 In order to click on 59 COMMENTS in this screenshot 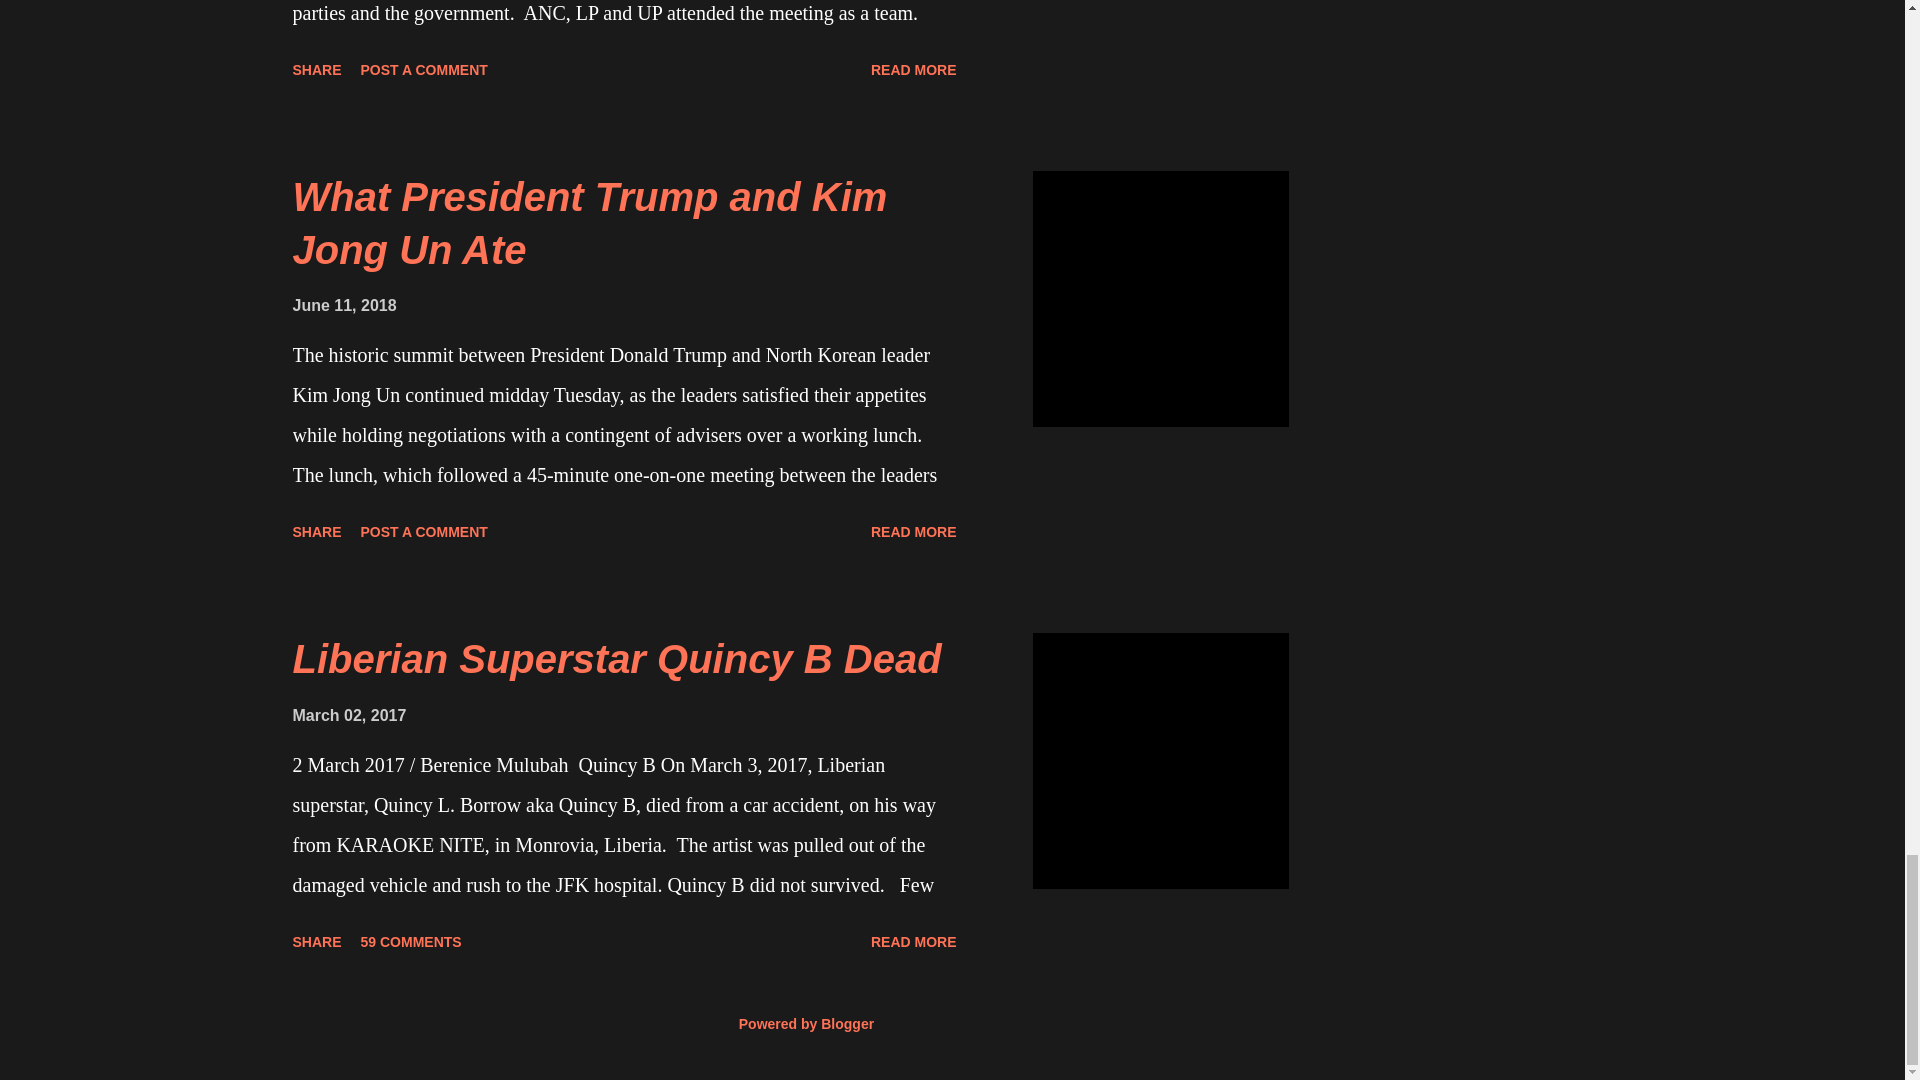, I will do `click(412, 941)`.